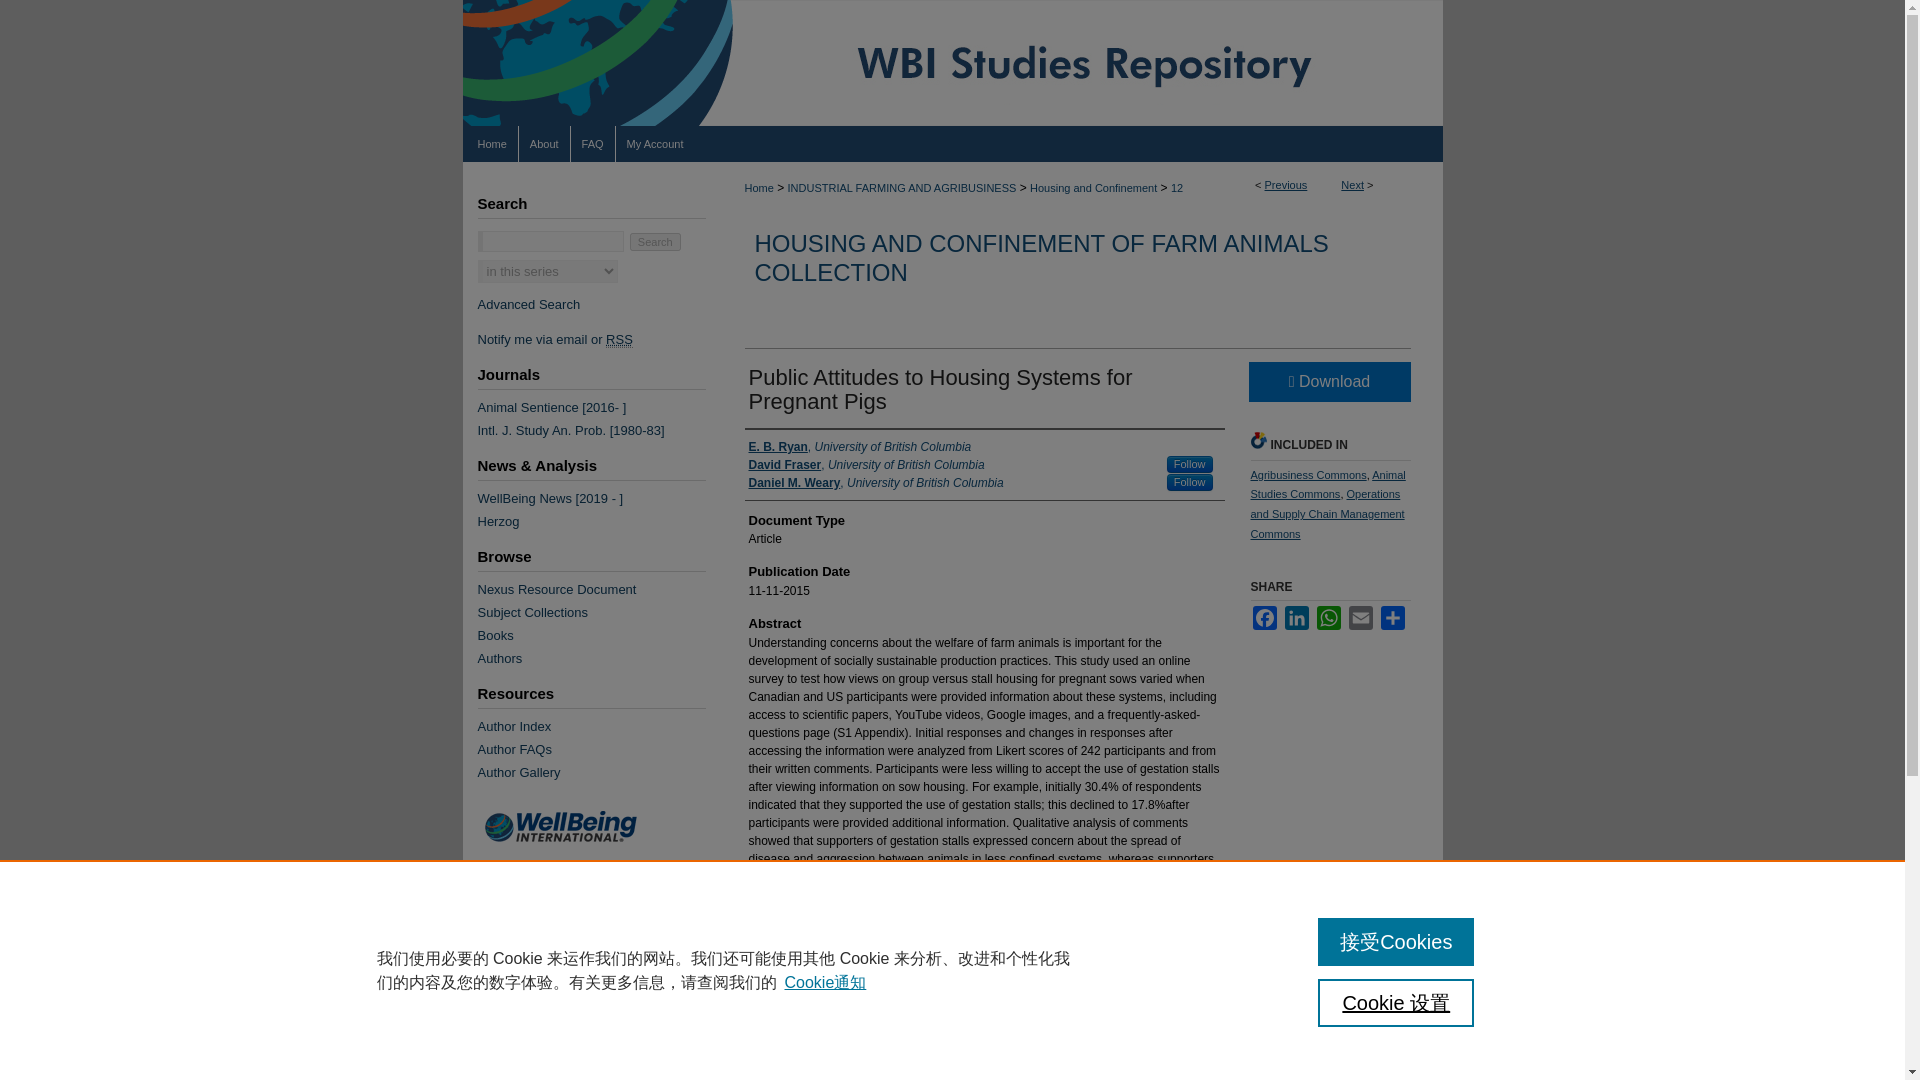  Describe the element at coordinates (1360, 617) in the screenshot. I see `Email` at that location.